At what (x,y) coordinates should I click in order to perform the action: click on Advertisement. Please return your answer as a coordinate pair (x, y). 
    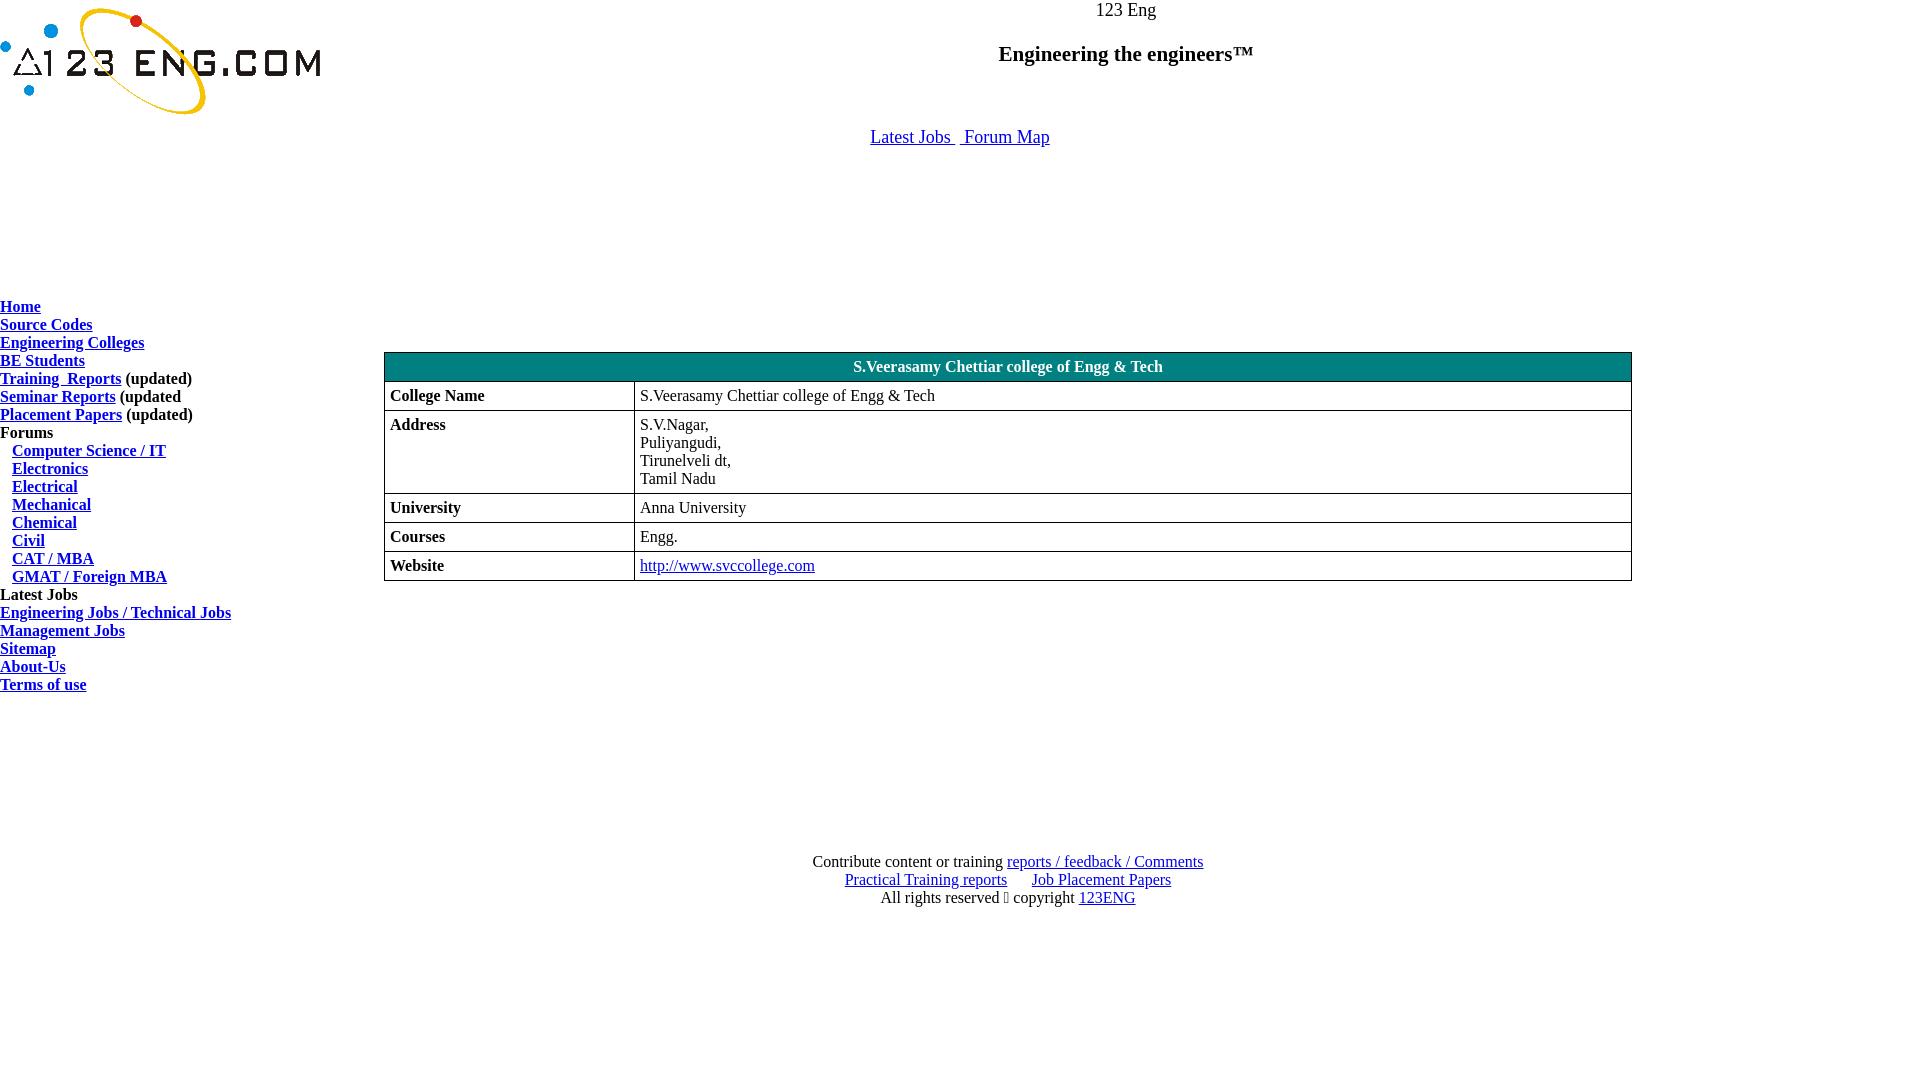
    Looking at the image, I should click on (960, 212).